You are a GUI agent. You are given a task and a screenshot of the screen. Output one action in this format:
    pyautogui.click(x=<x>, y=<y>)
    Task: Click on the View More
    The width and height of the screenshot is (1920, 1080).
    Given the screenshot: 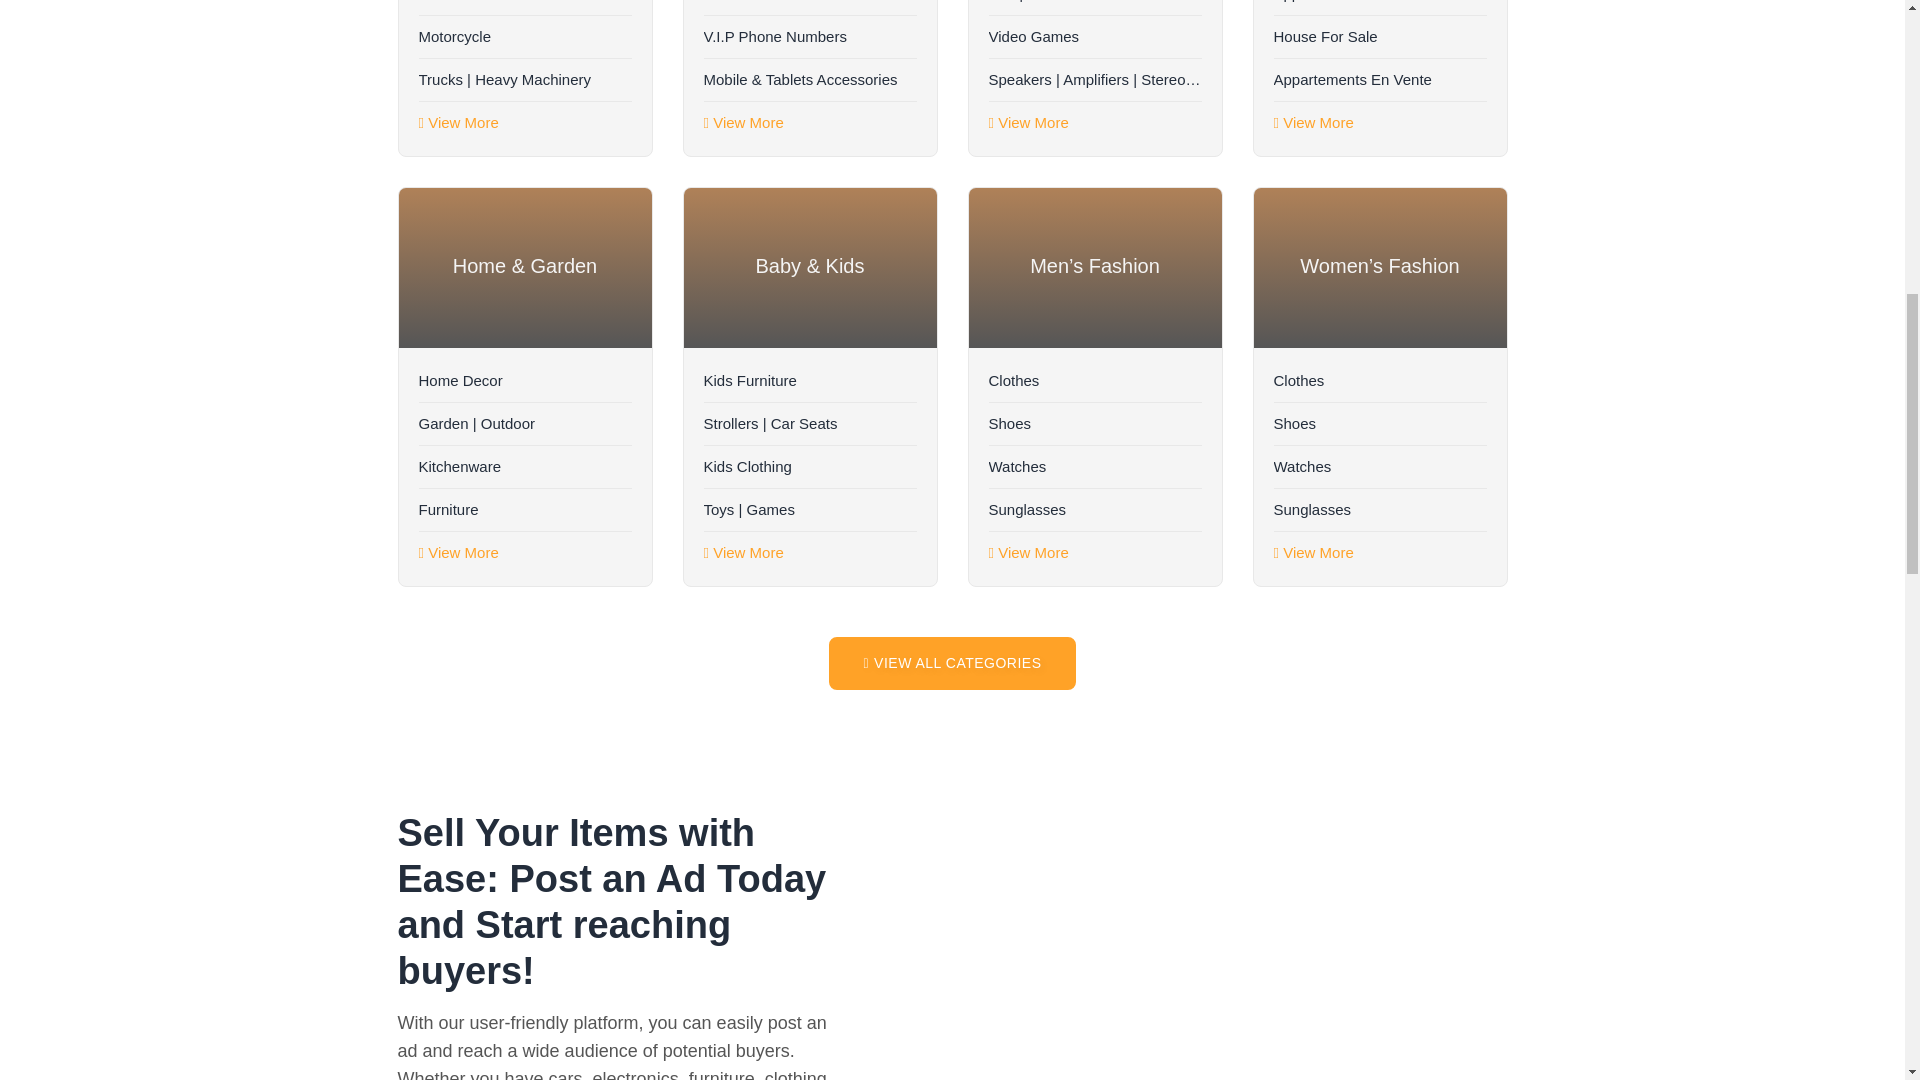 What is the action you would take?
    pyautogui.click(x=1028, y=122)
    